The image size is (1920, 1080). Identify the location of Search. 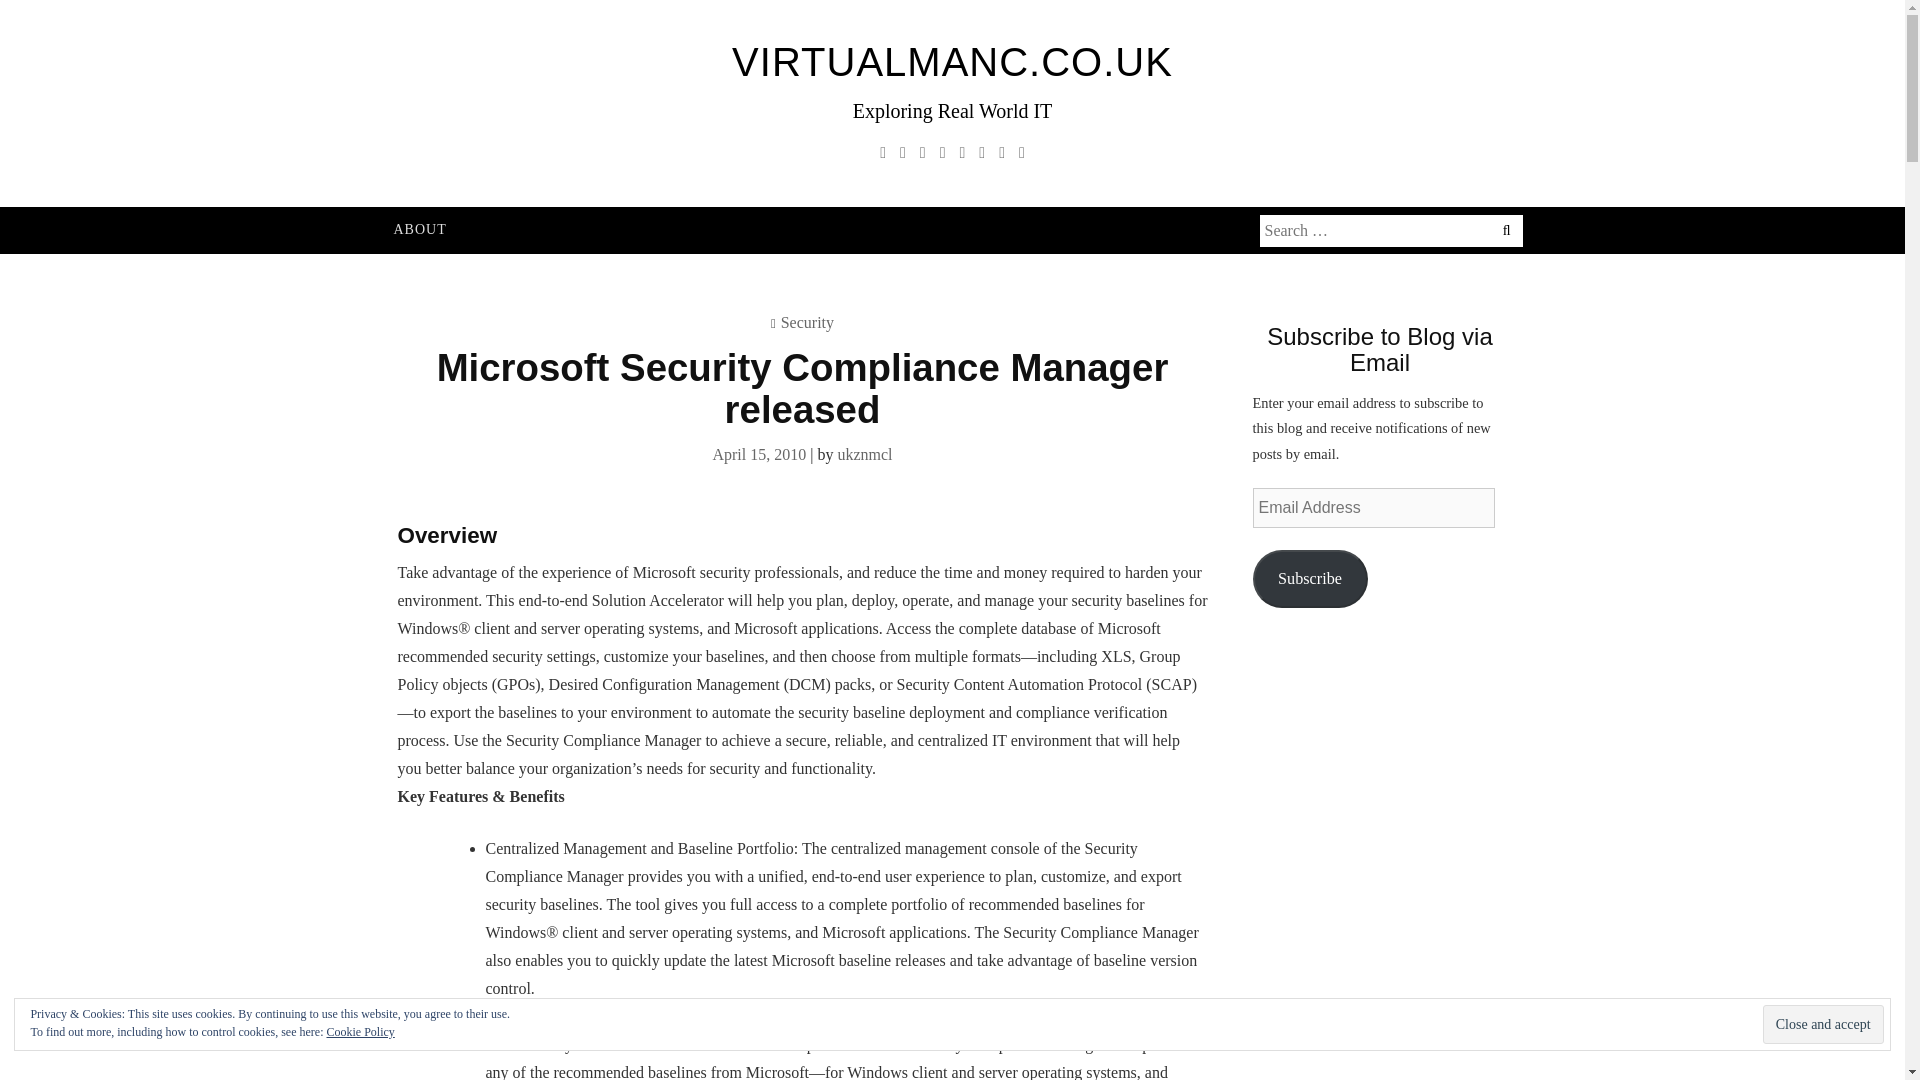
(30, 16).